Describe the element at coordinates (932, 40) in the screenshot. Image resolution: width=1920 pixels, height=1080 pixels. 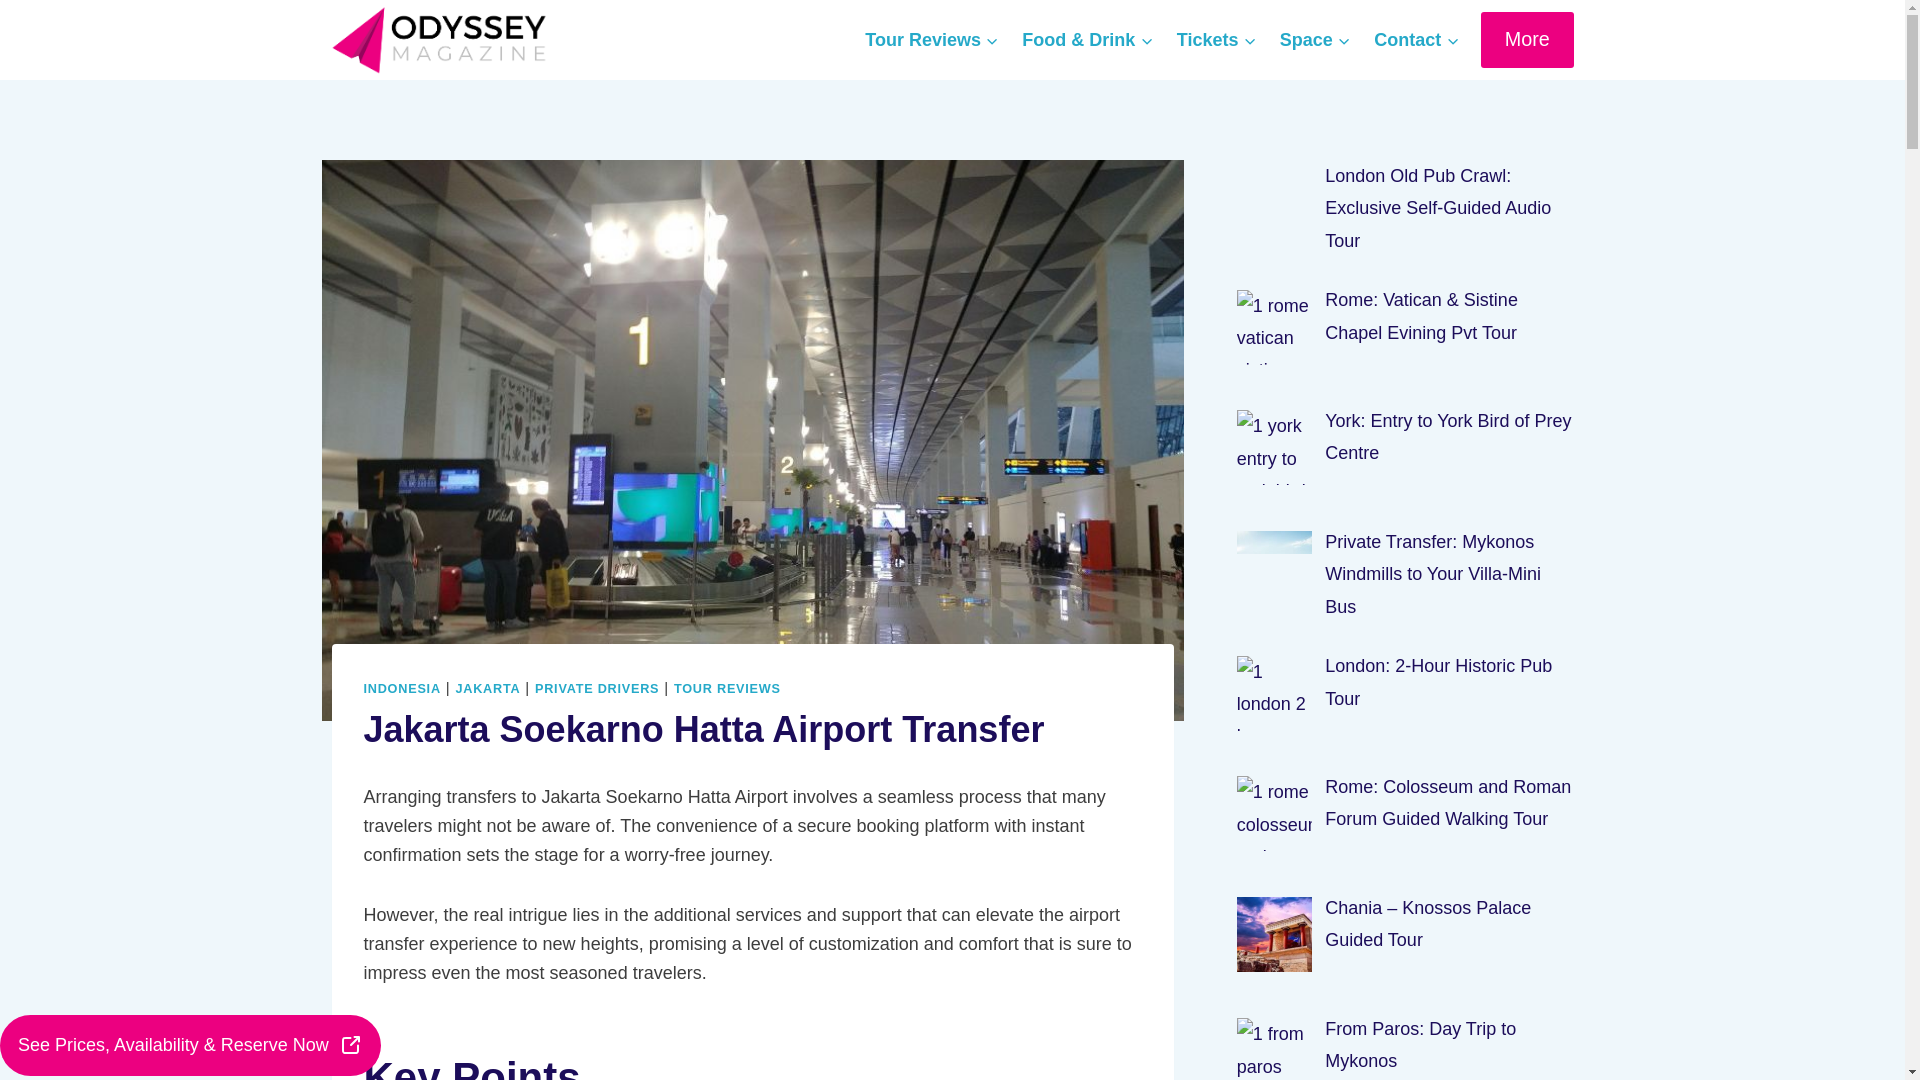
I see `Tour Reviews` at that location.